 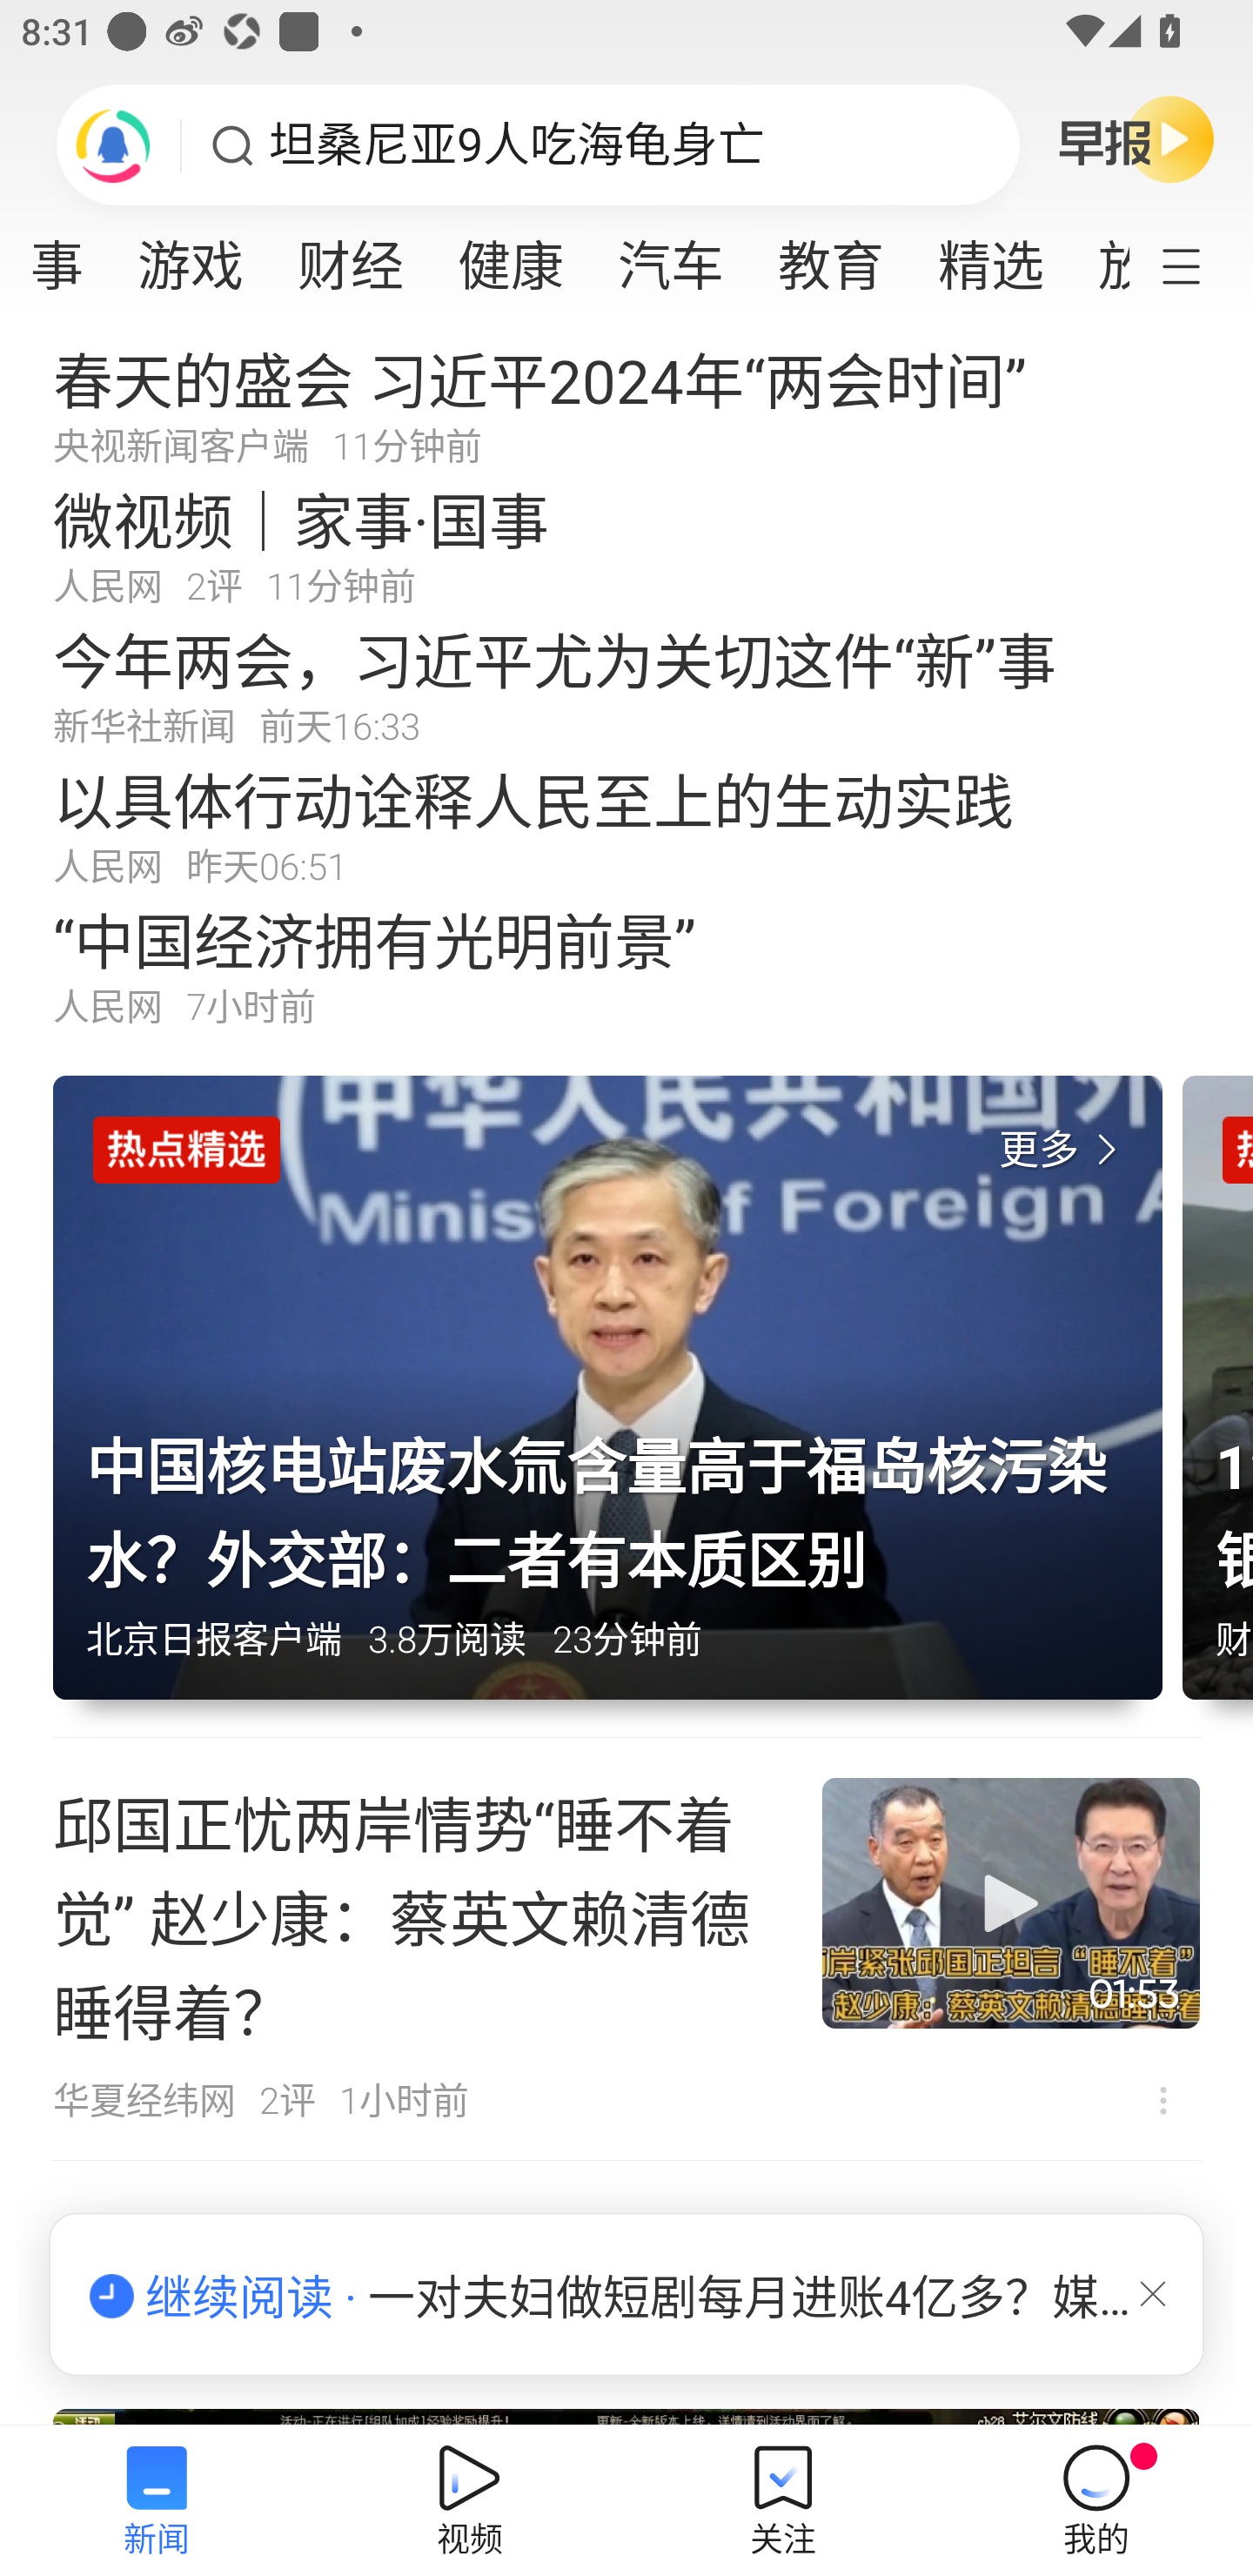 I want to click on 以具体行动诠释人民至上的生动实践 人民网 昨天06:51, so click(x=626, y=825).